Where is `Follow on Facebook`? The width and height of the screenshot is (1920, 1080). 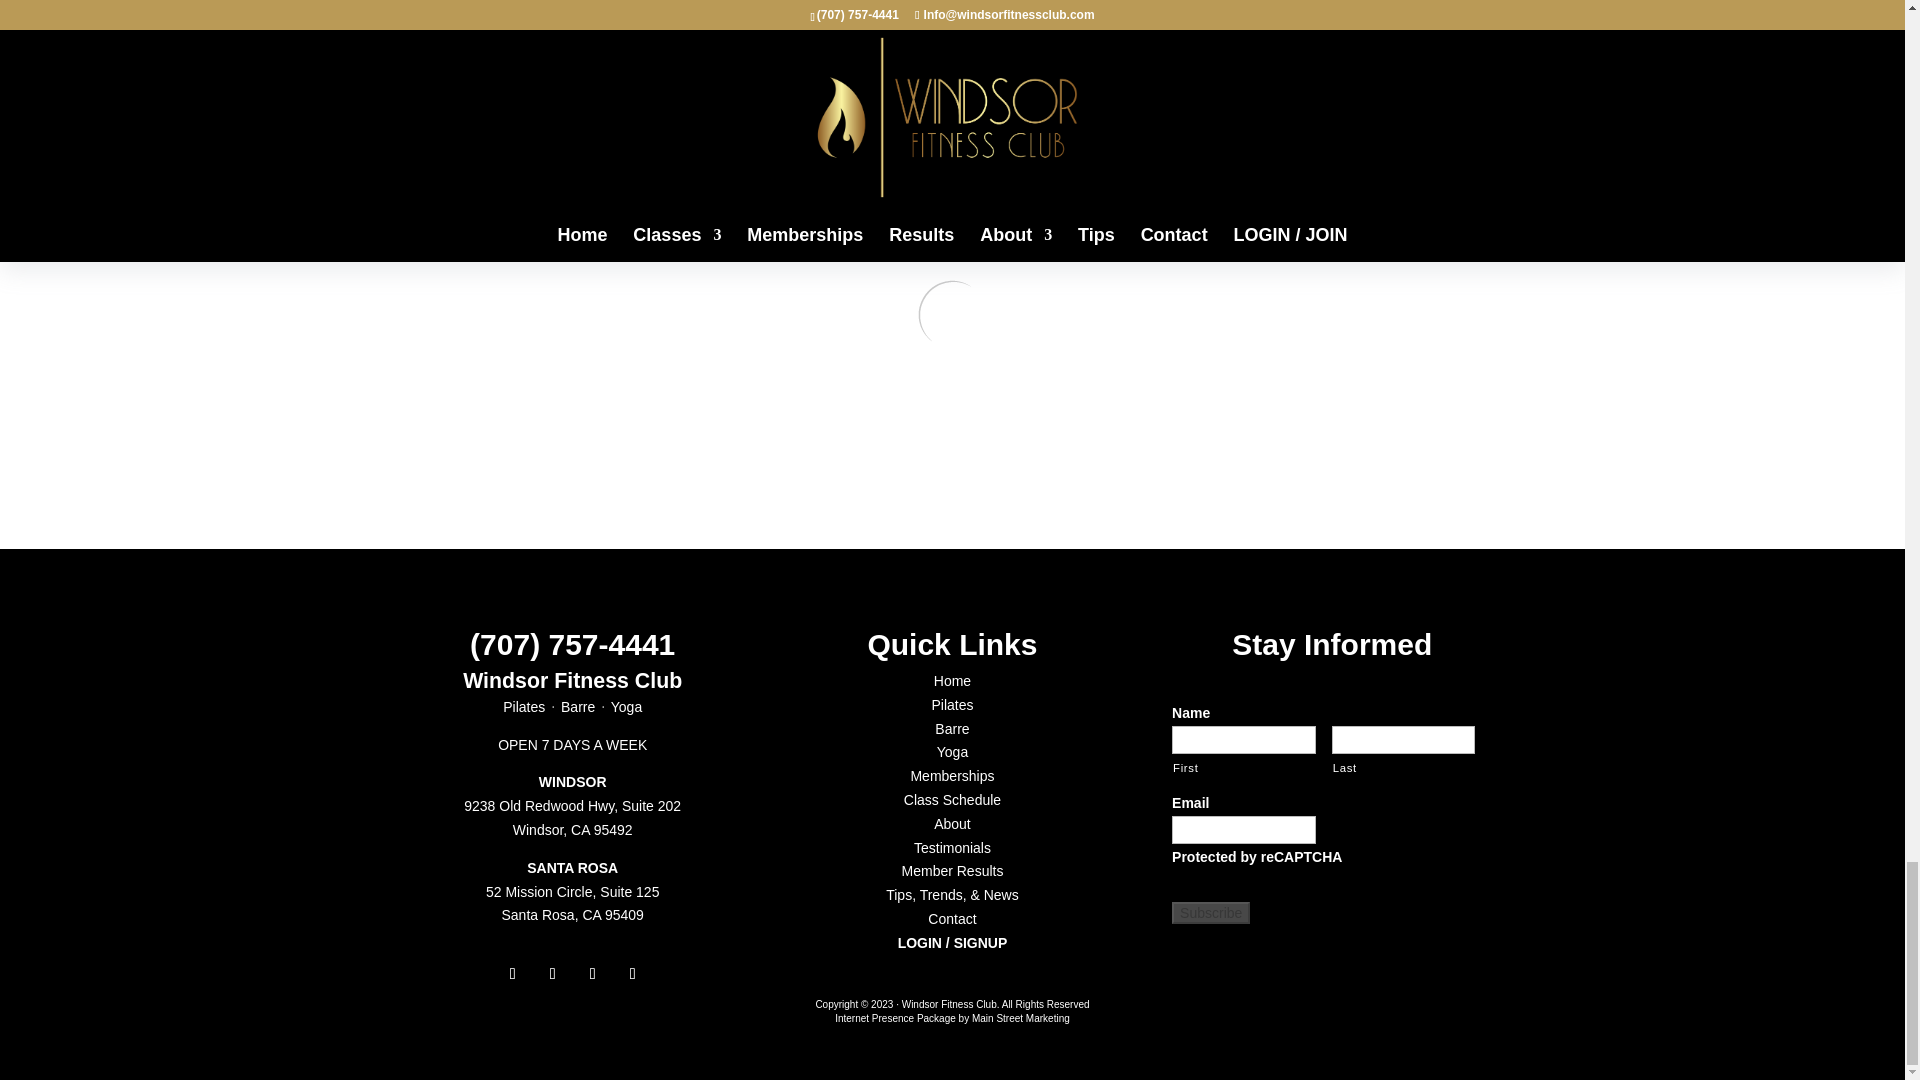
Follow on Facebook is located at coordinates (513, 974).